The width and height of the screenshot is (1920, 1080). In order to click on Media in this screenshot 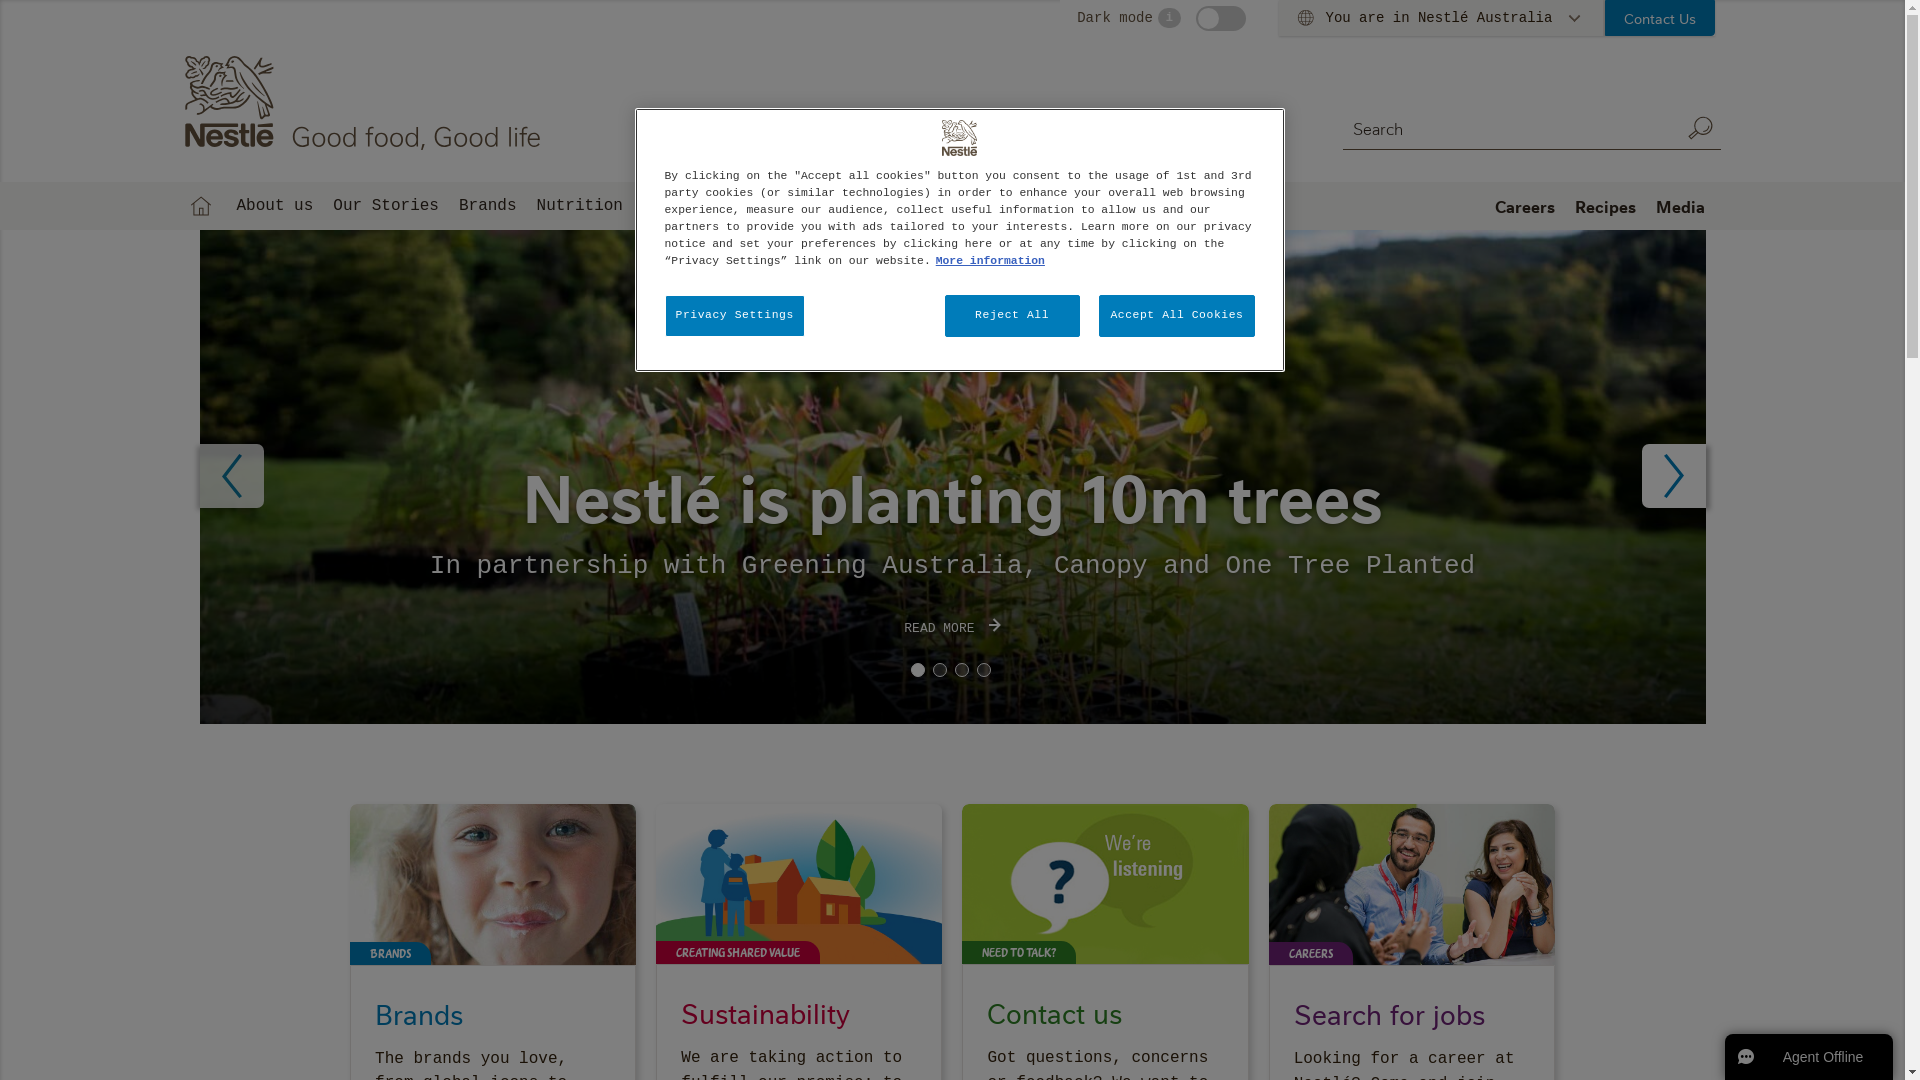, I will do `click(1680, 206)`.